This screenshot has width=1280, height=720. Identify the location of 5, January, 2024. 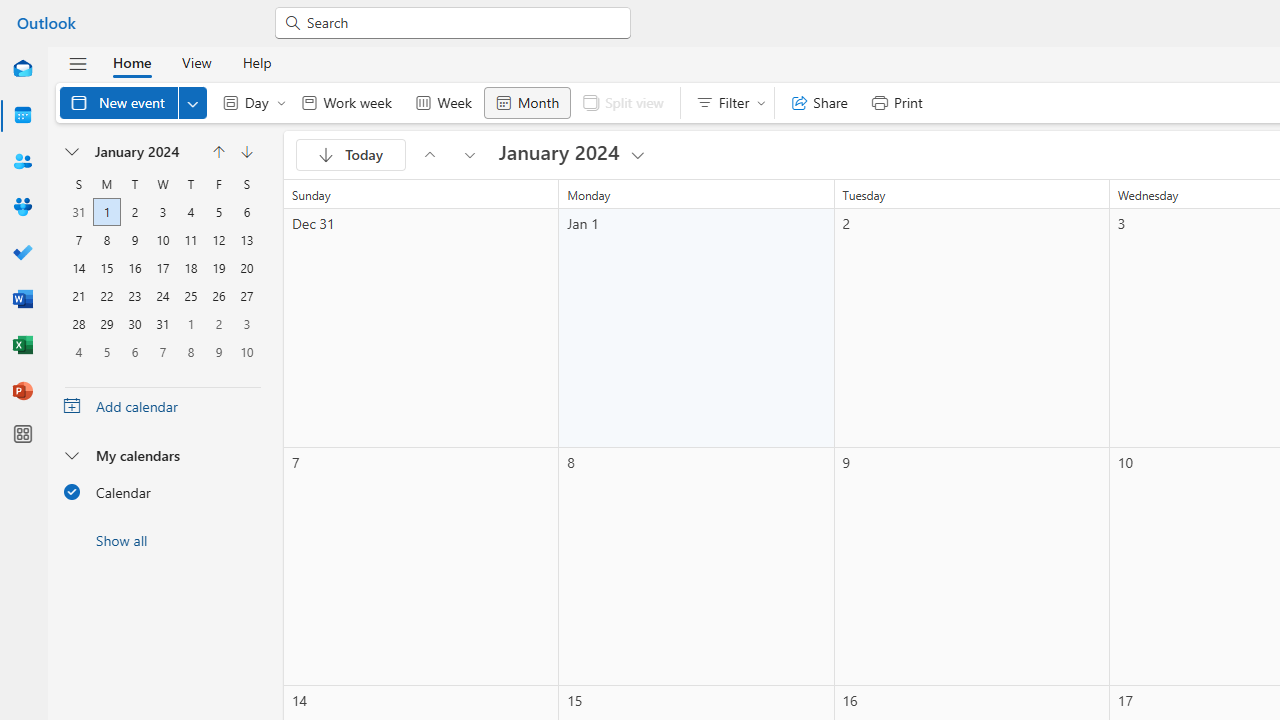
(218, 212).